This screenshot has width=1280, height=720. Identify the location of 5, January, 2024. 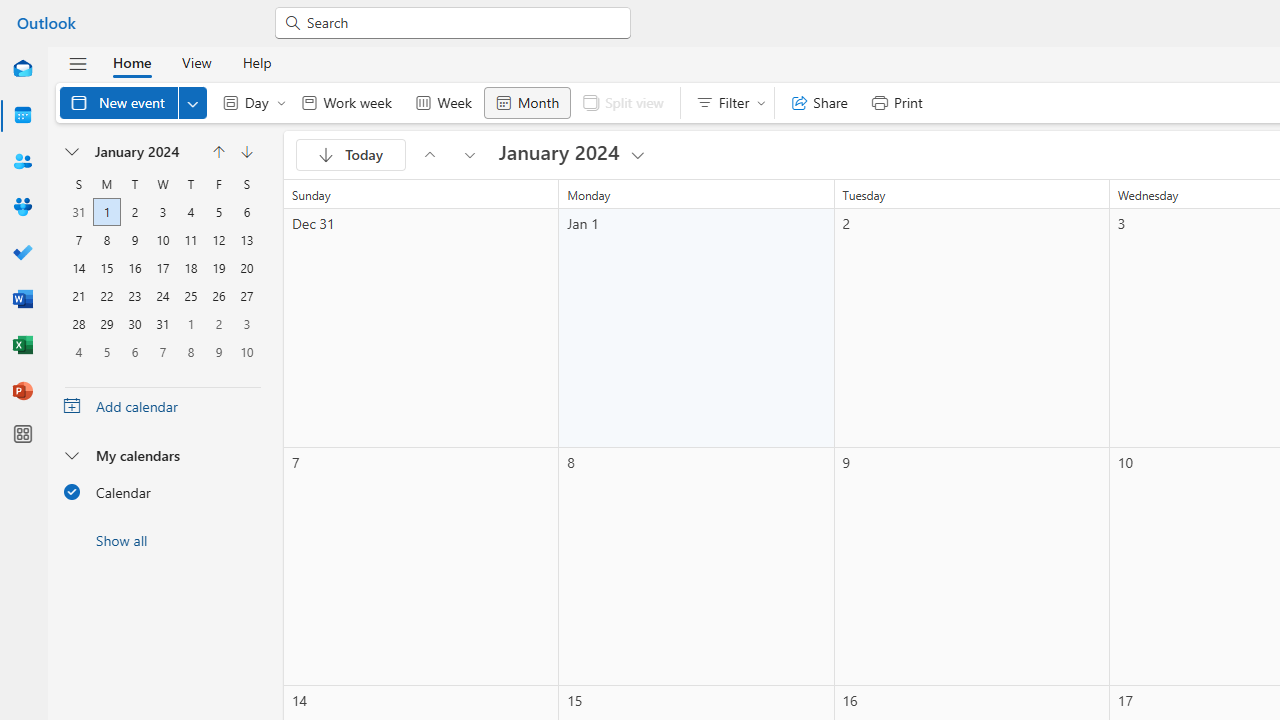
(218, 212).